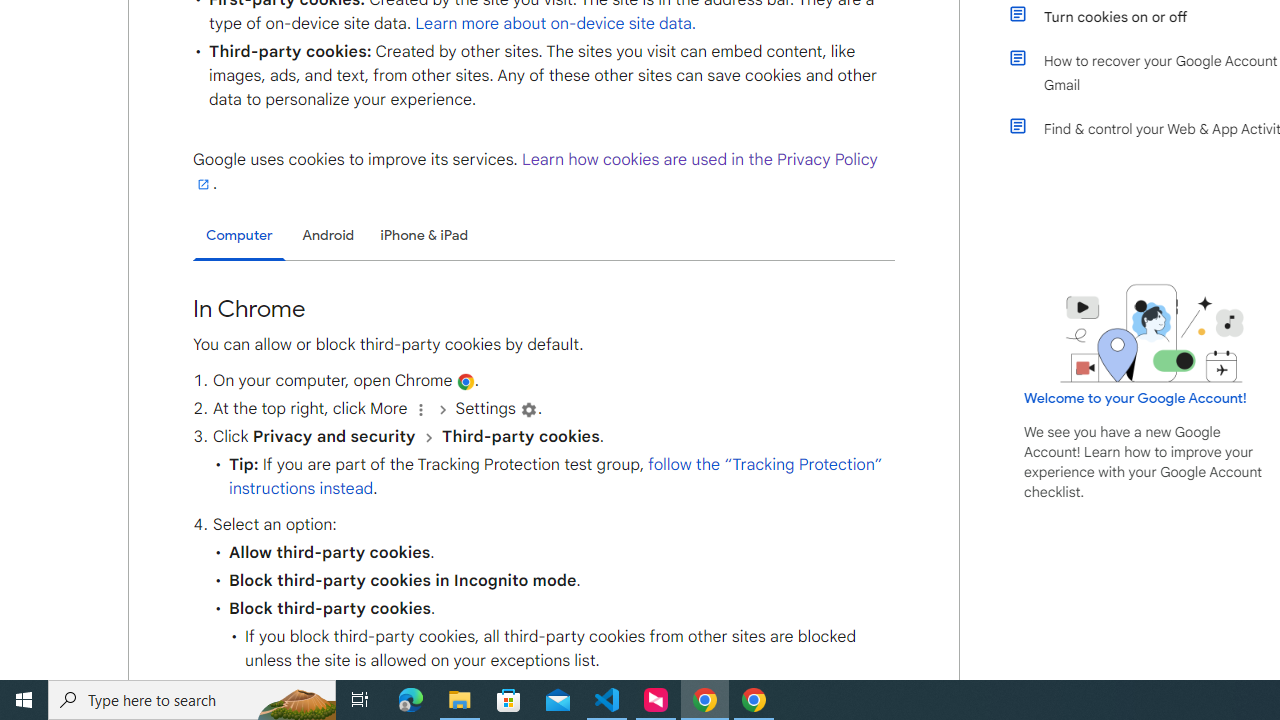  Describe the element at coordinates (424, 235) in the screenshot. I see `iPhone & iPad` at that location.